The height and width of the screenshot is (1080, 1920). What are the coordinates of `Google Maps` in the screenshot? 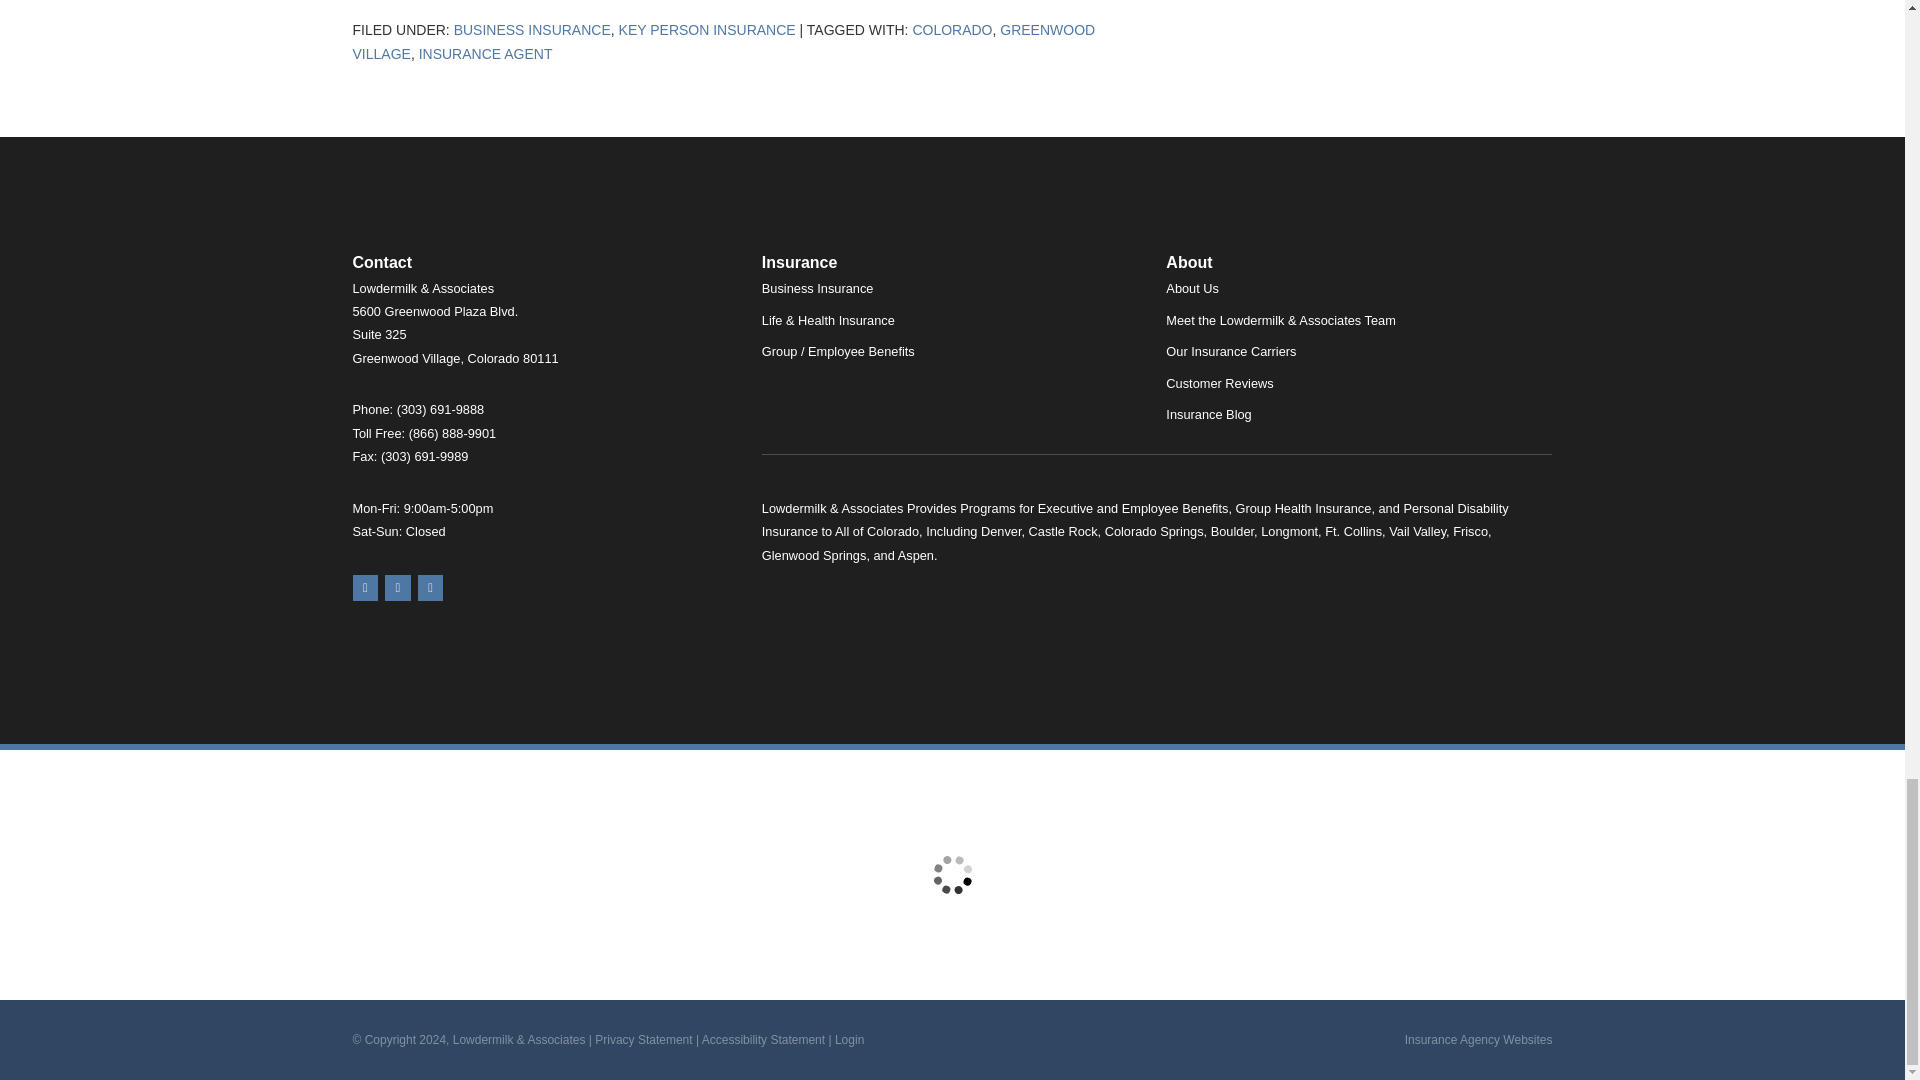 It's located at (364, 587).